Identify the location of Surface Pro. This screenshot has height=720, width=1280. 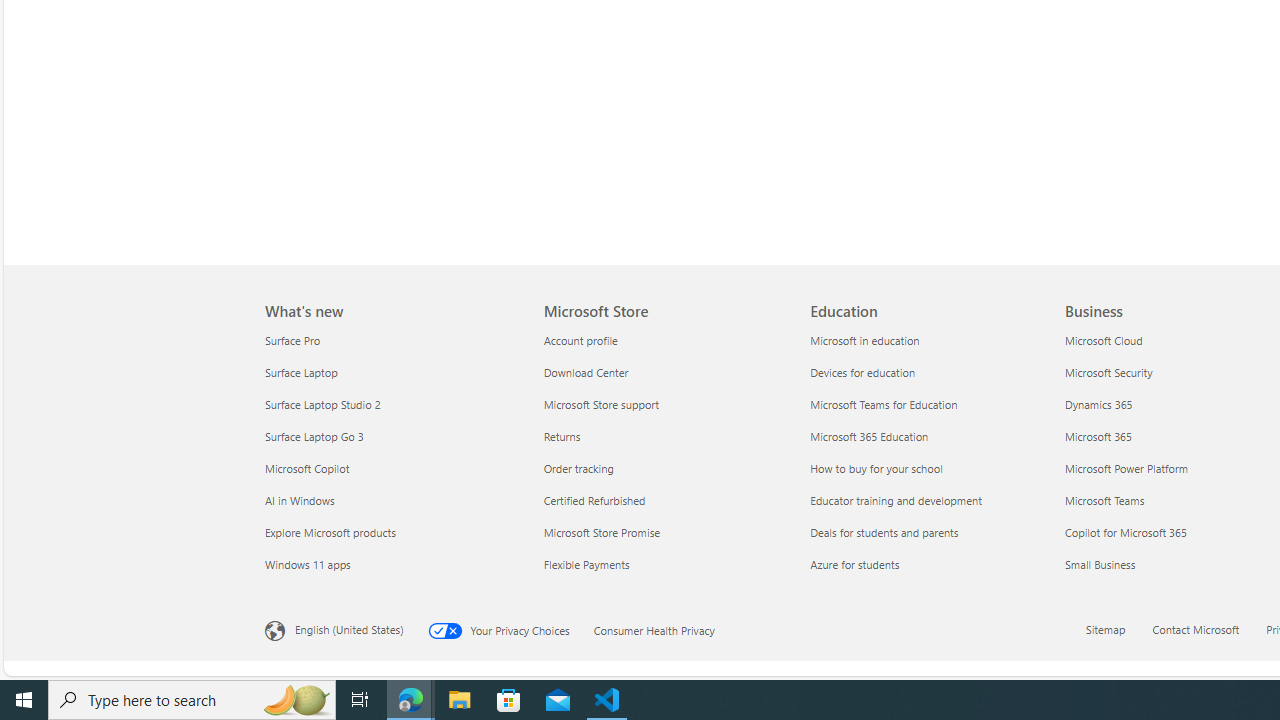
(392, 340).